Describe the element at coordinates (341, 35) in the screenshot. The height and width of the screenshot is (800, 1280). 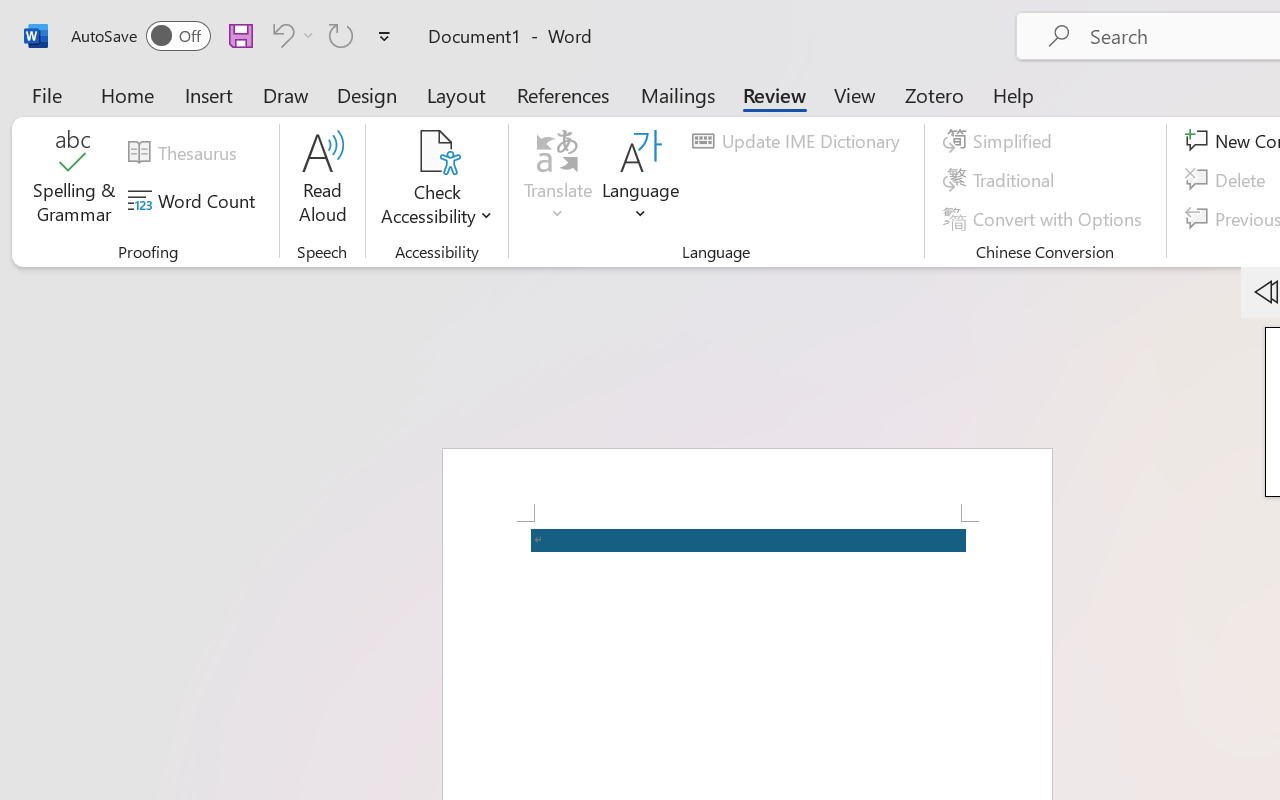
I see `Repeat Accessibility Checker` at that location.